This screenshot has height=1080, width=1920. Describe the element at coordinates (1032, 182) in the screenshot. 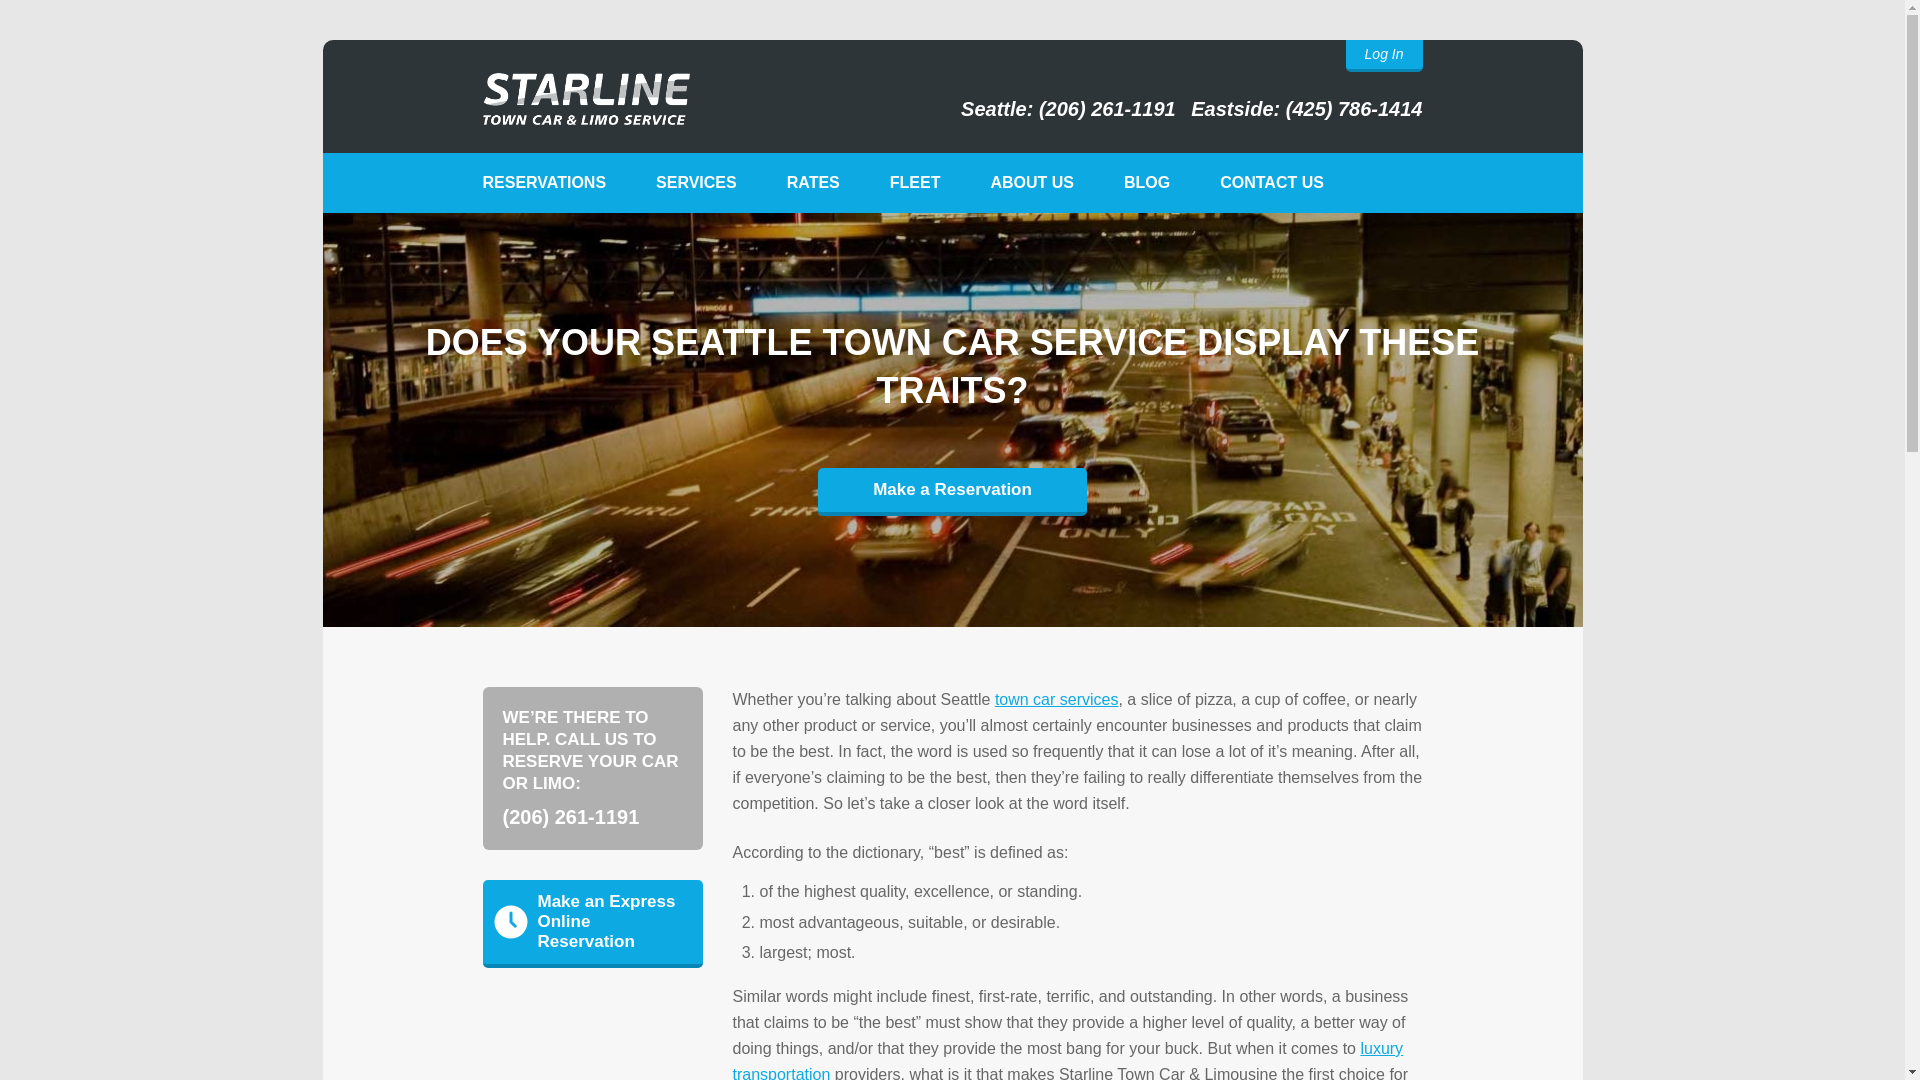

I see `ABOUT US` at that location.